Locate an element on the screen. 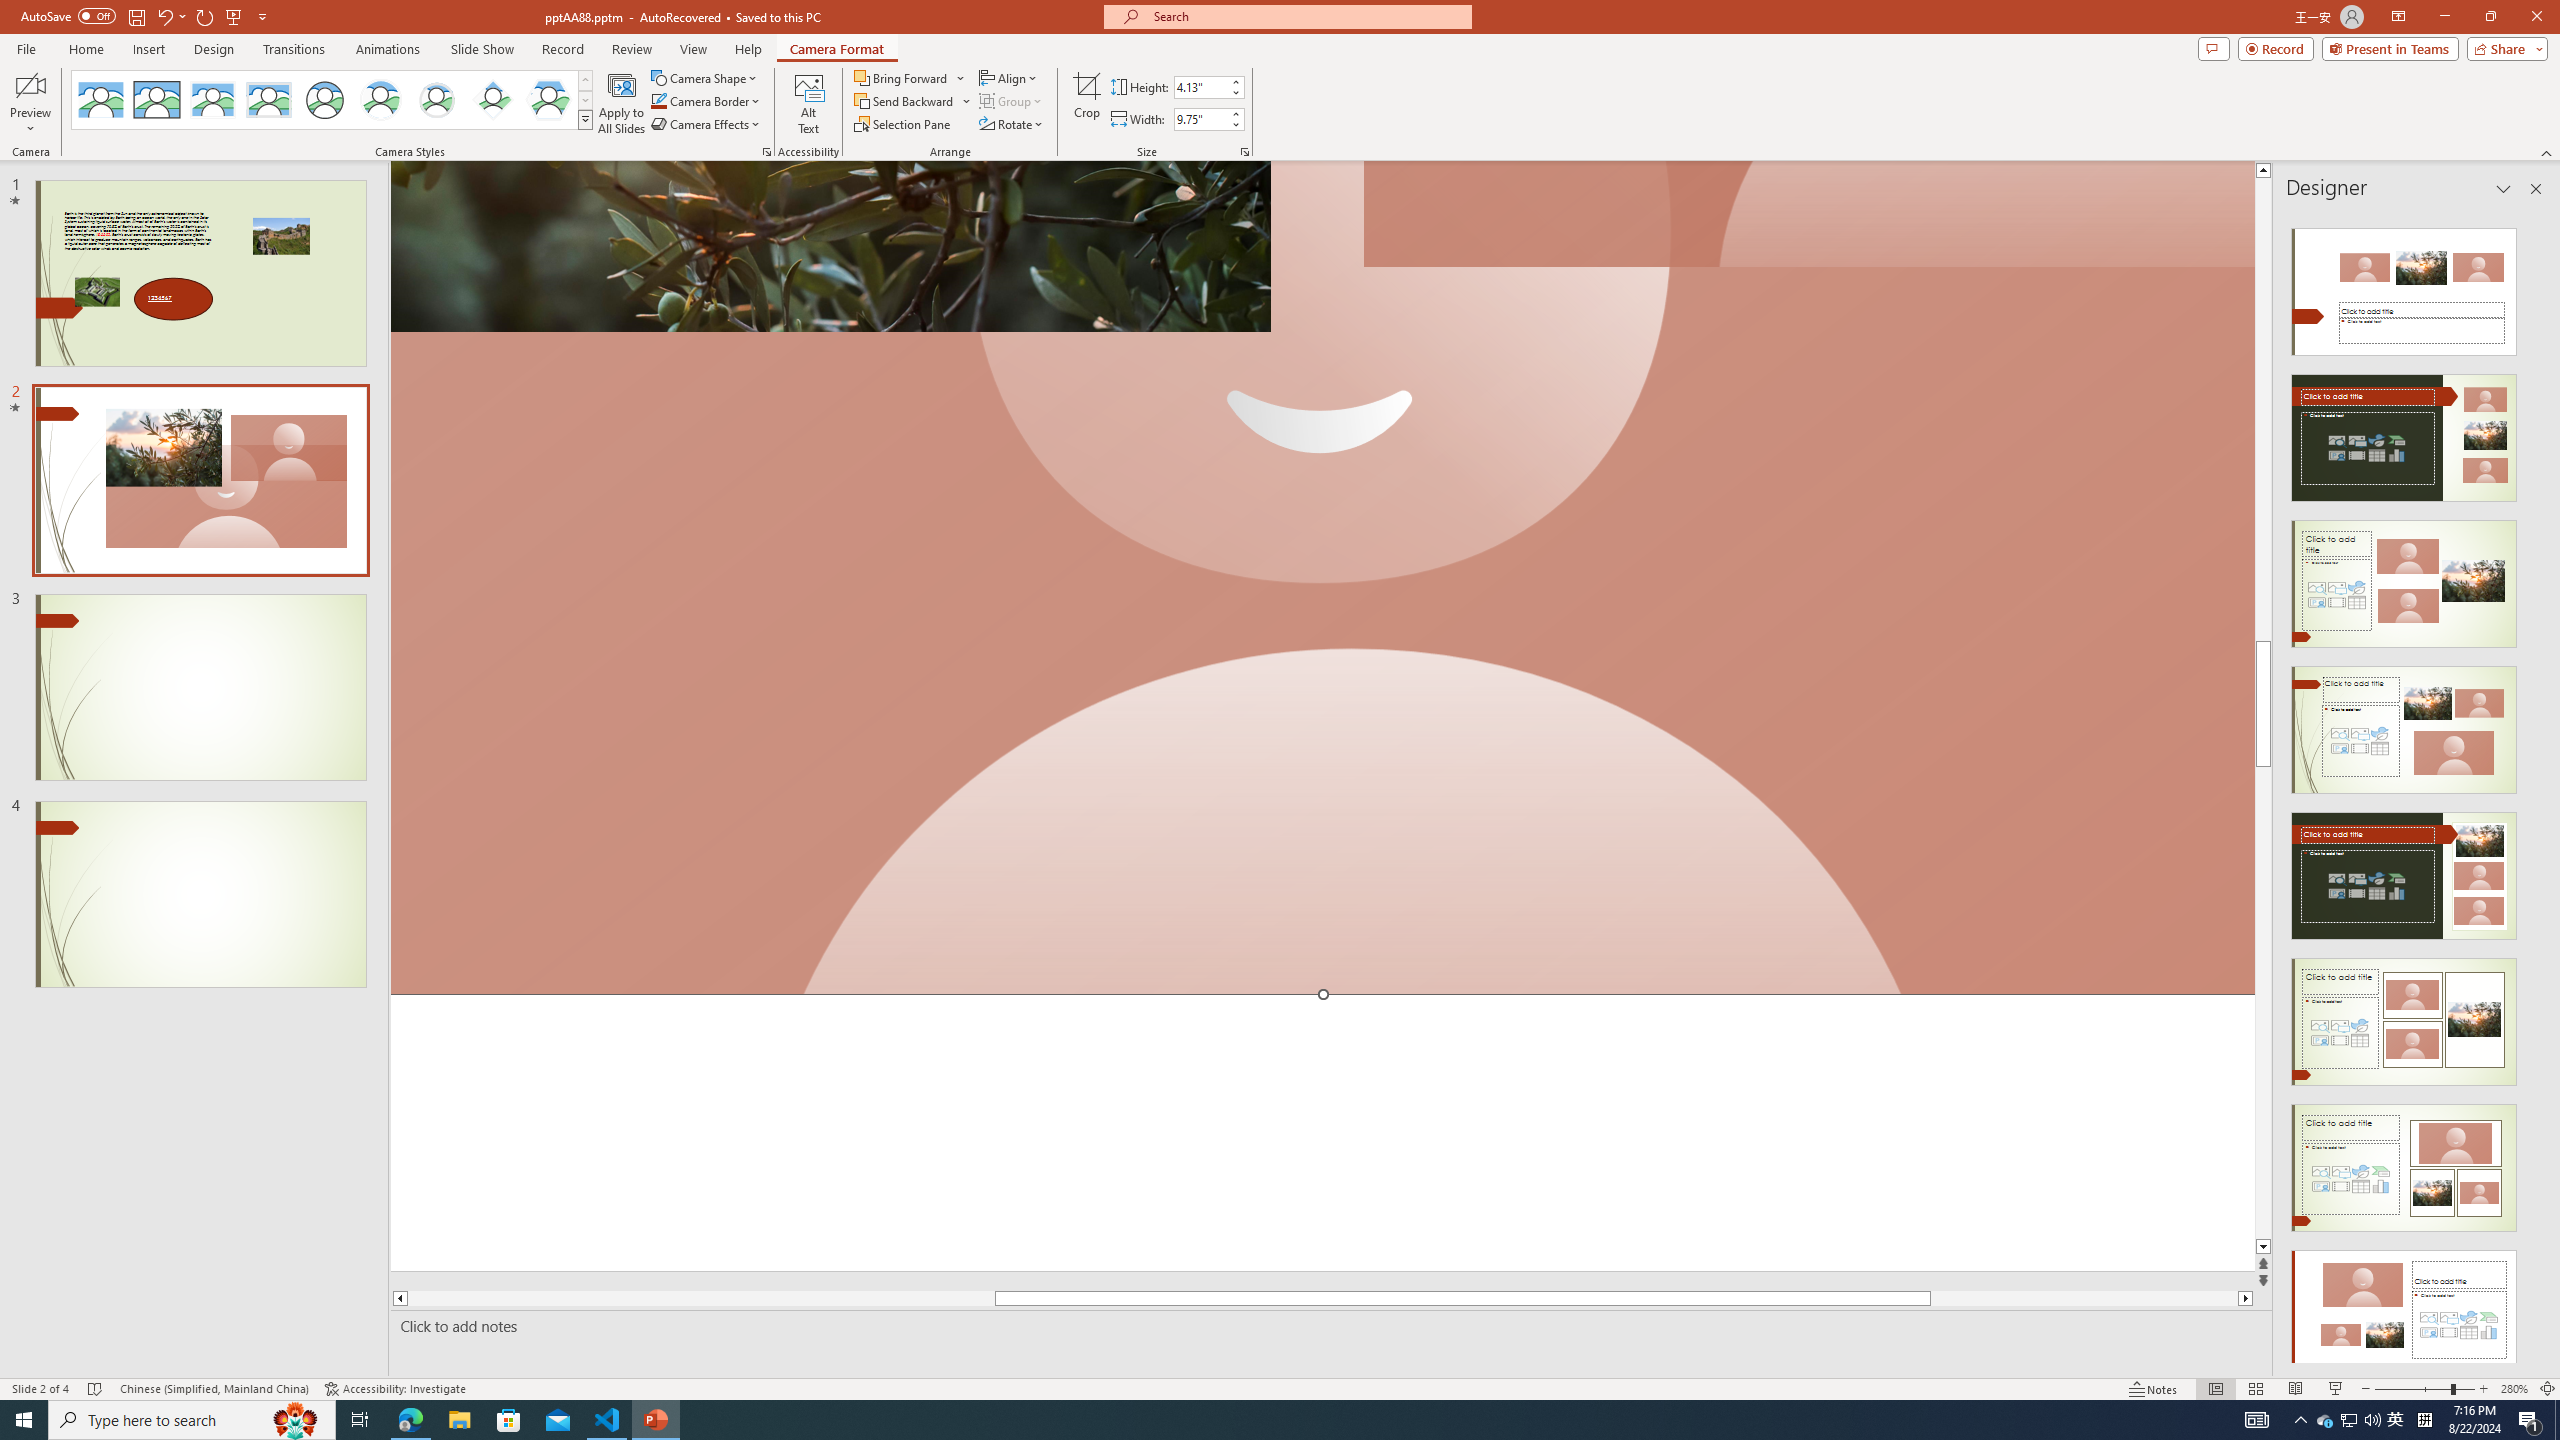 This screenshot has height=1440, width=2560. More is located at coordinates (1235, 114).